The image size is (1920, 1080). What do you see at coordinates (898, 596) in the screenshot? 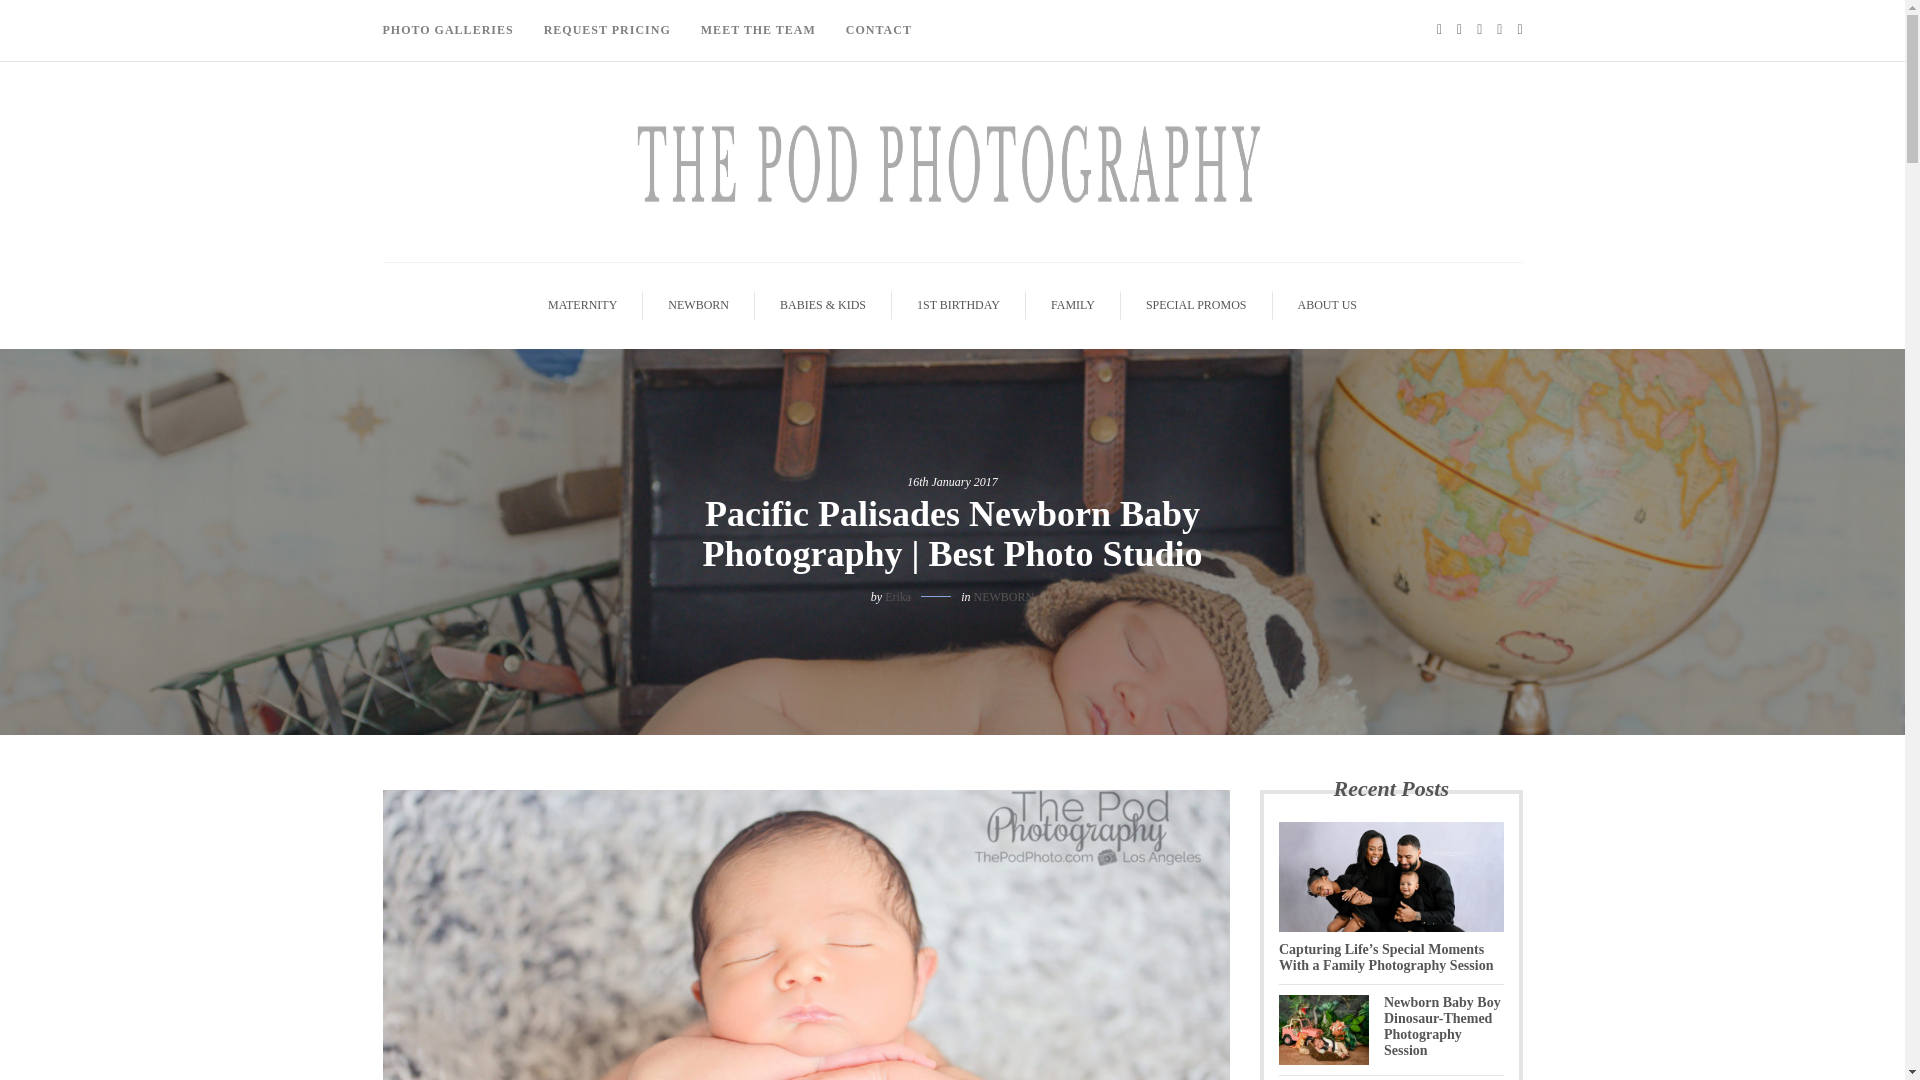
I see `Erika` at bounding box center [898, 596].